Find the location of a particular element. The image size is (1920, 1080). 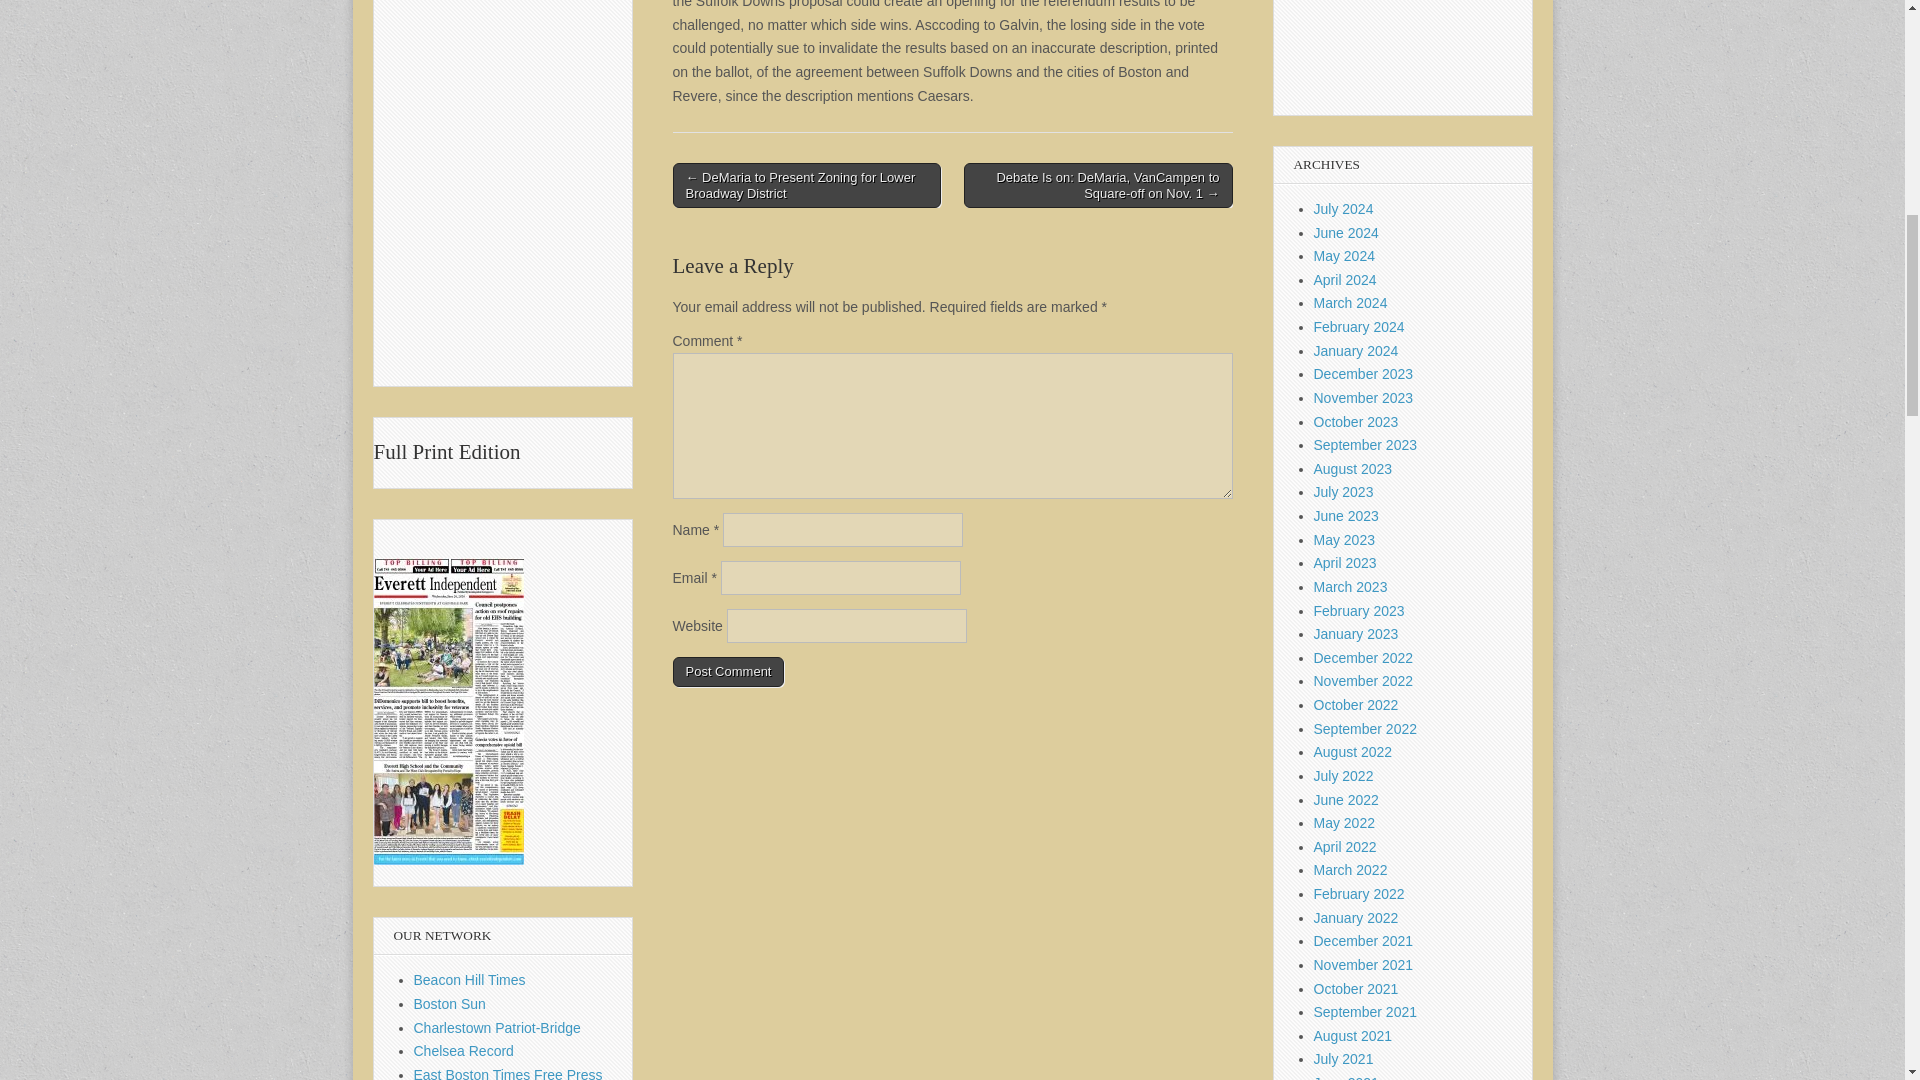

Beacon Hill Times is located at coordinates (470, 980).